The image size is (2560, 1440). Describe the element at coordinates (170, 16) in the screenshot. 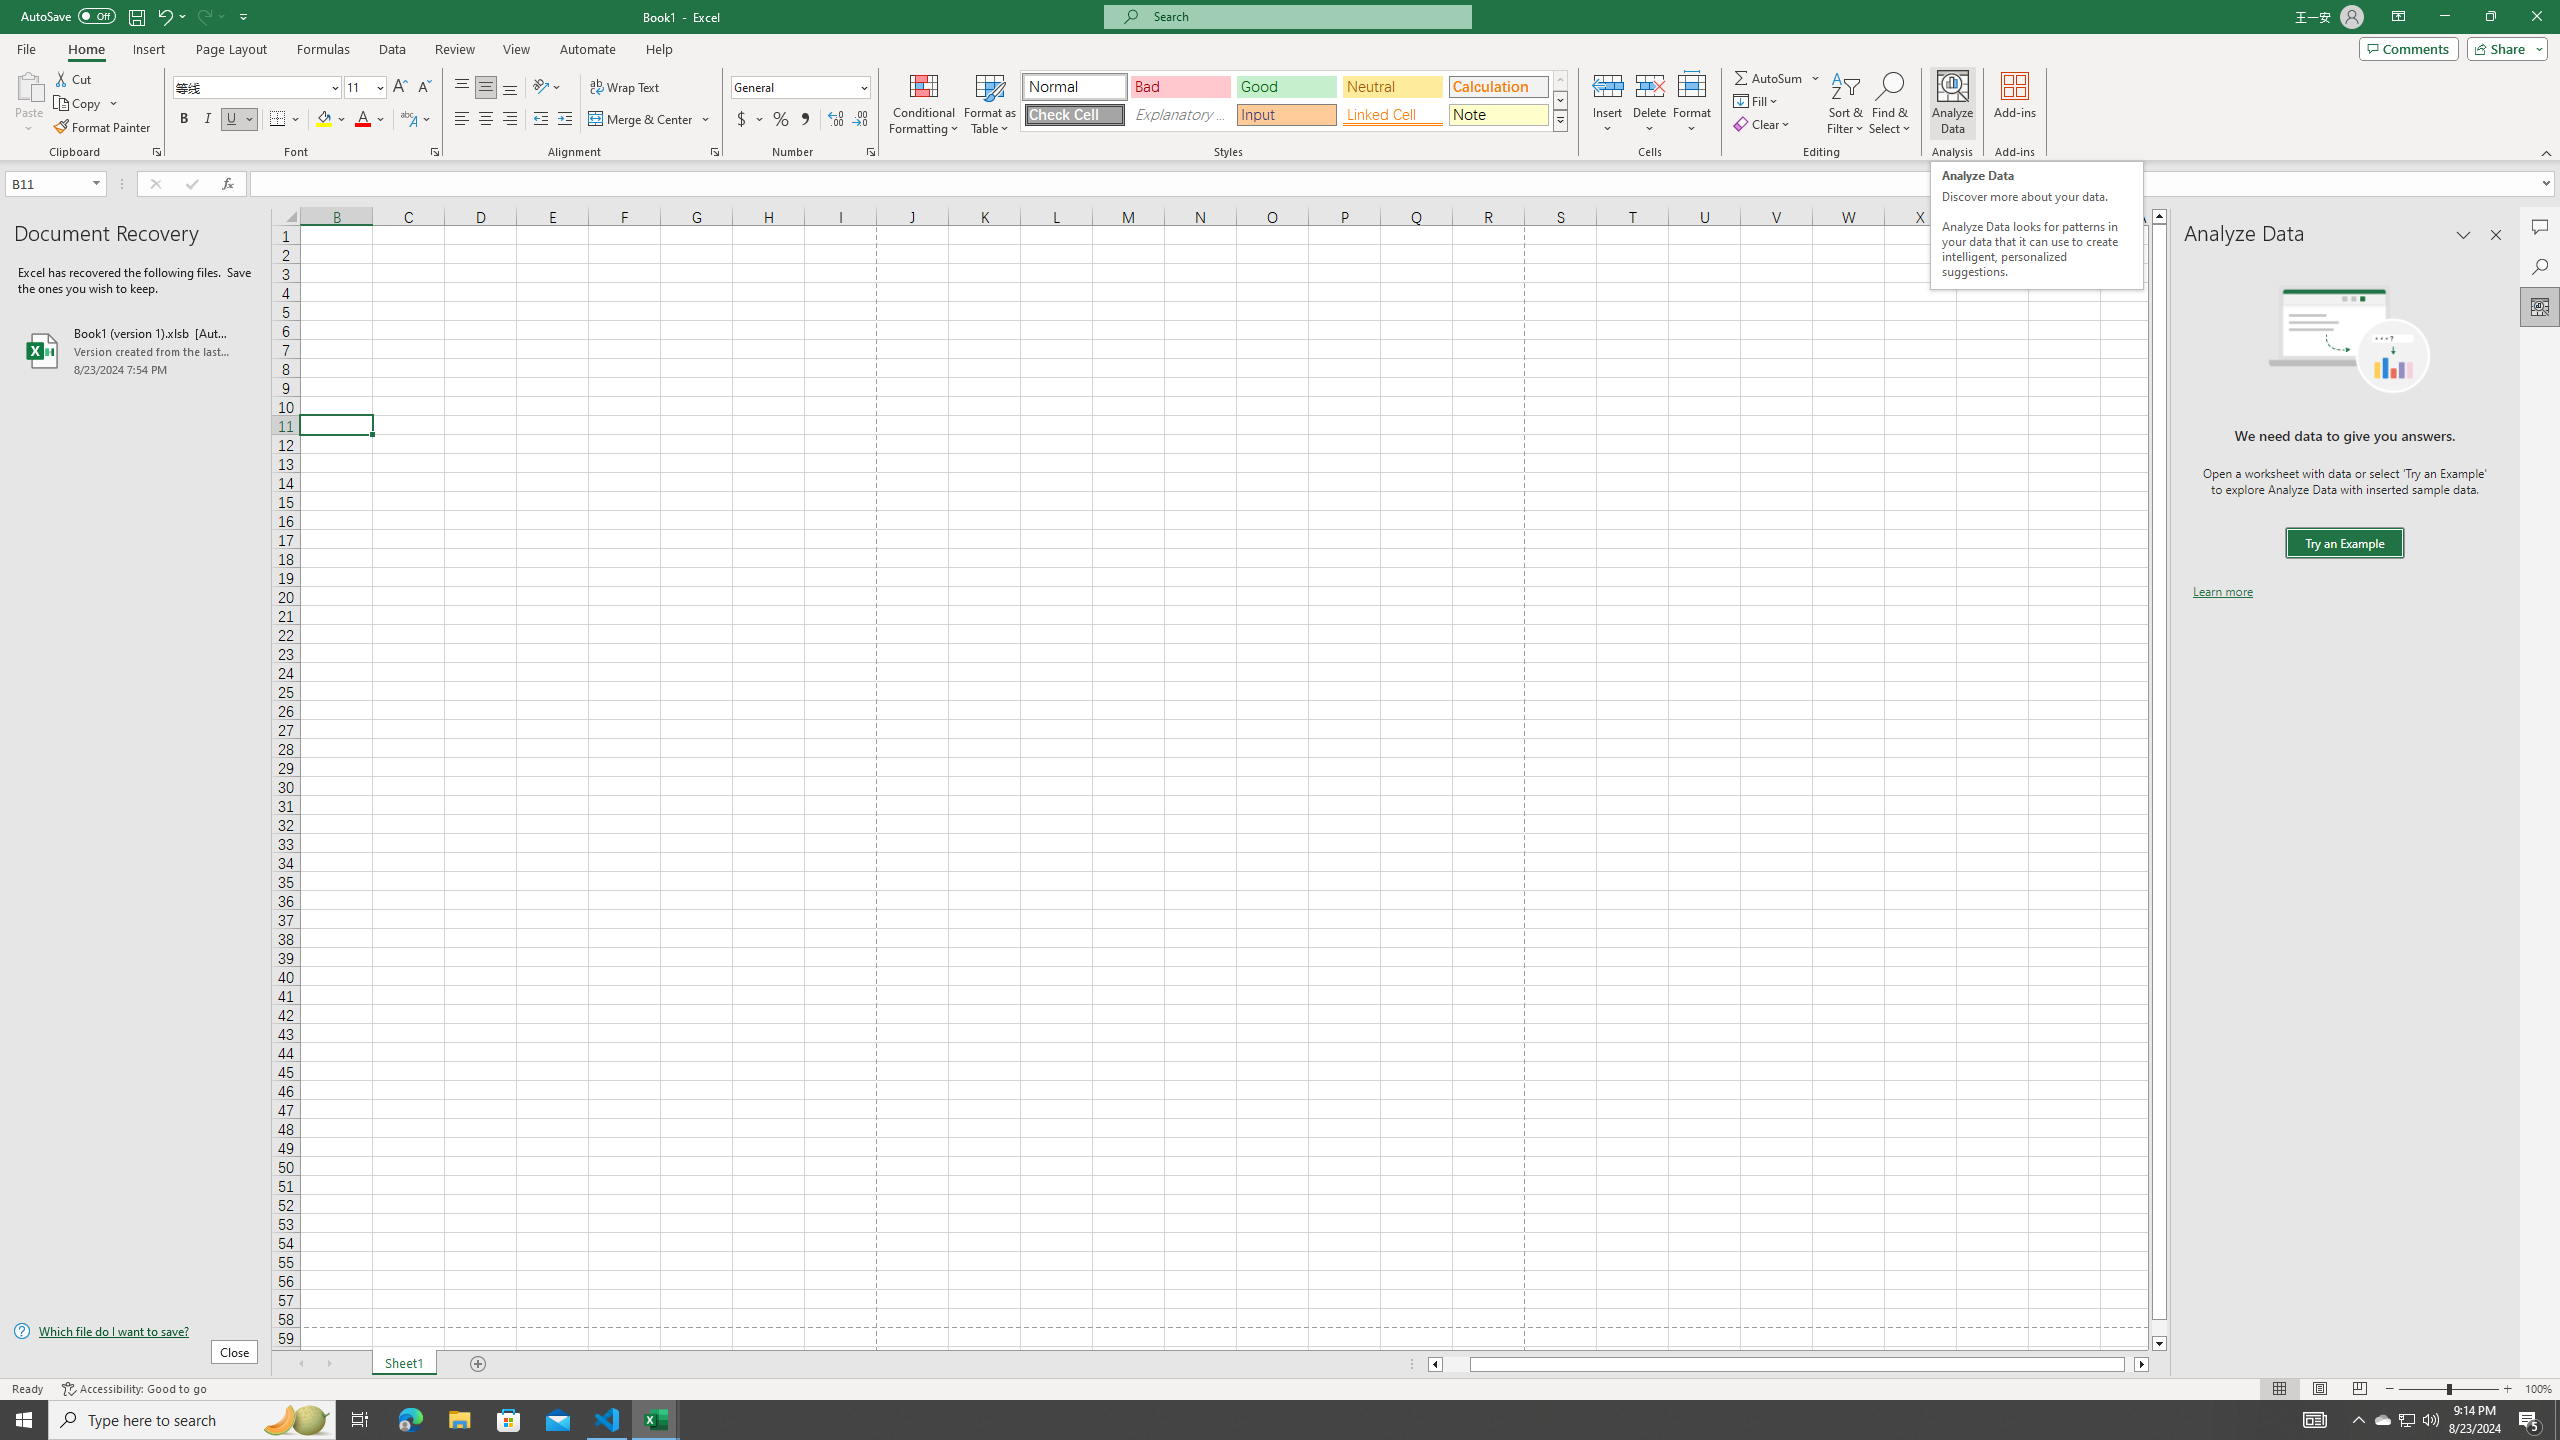

I see `Undo` at that location.